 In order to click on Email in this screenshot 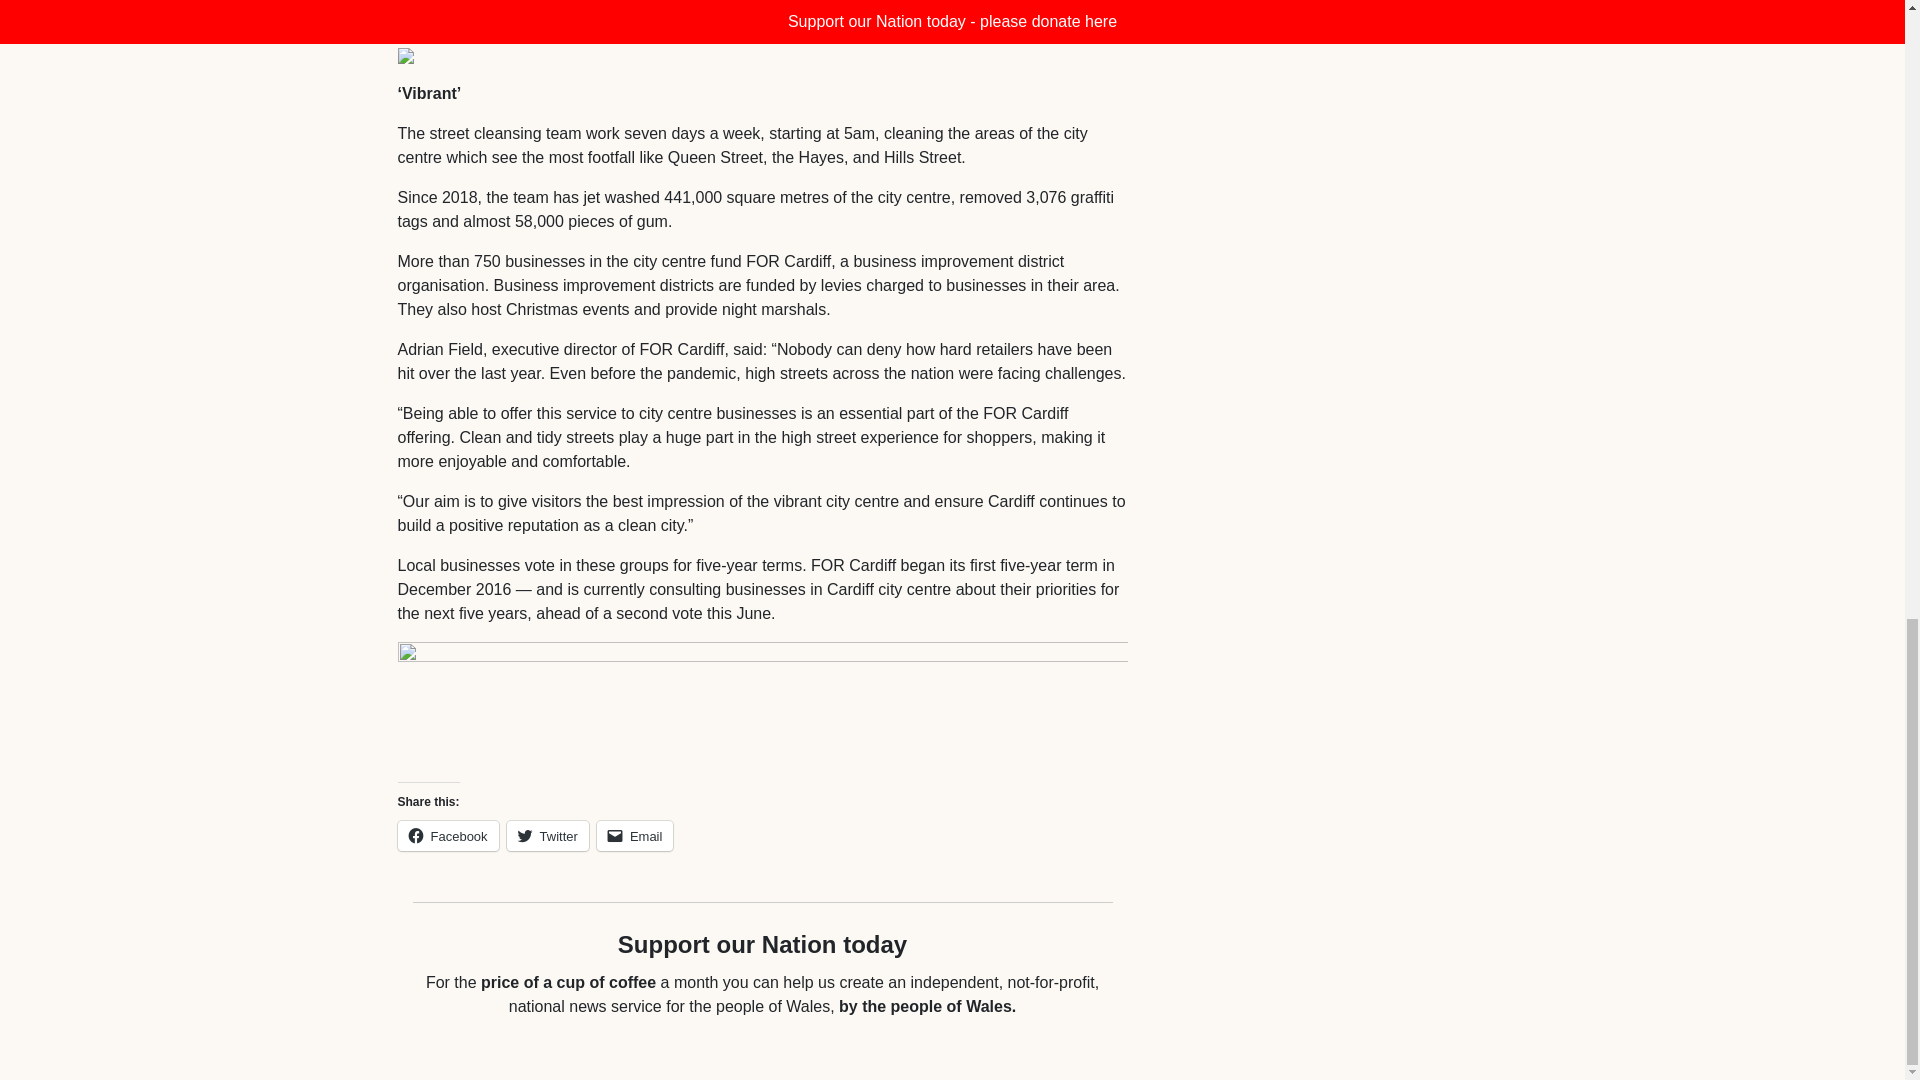, I will do `click(635, 836)`.